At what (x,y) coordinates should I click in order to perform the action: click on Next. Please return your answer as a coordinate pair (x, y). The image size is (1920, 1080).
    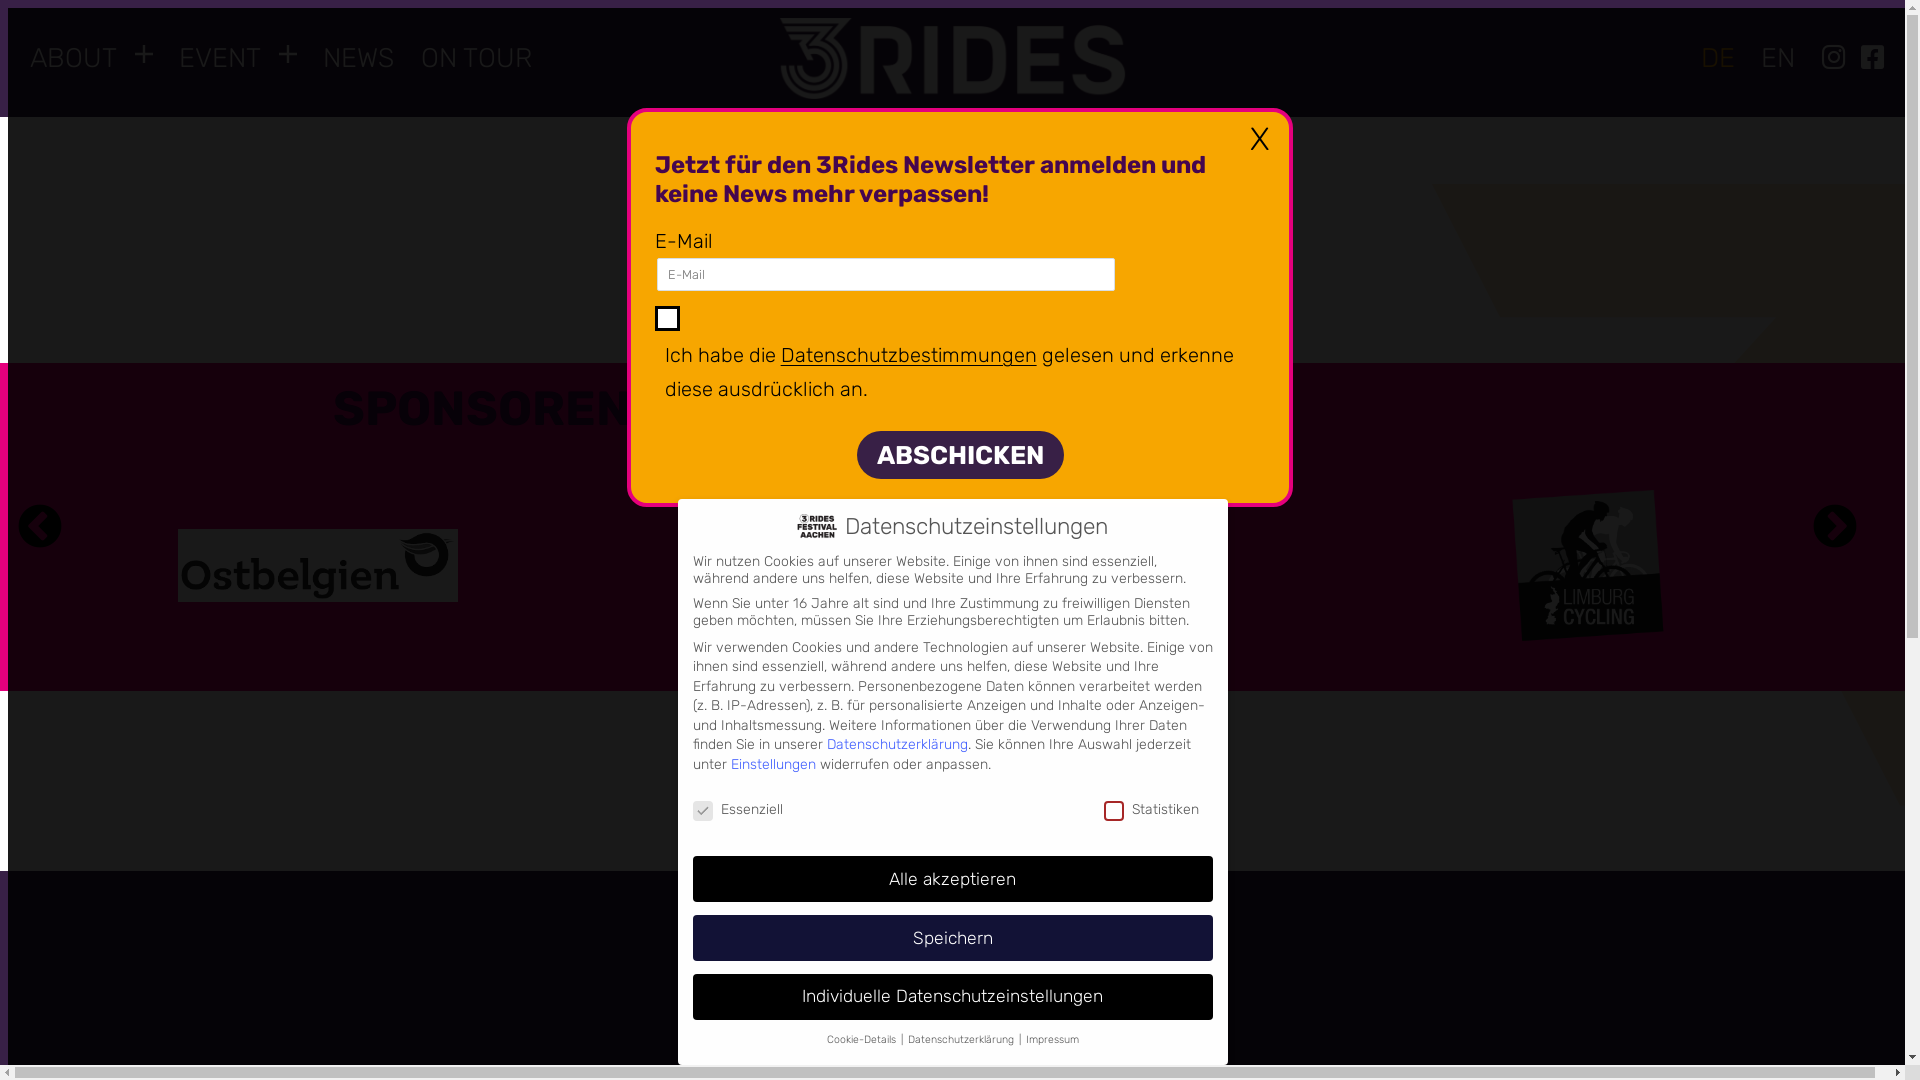
    Looking at the image, I should click on (1835, 528).